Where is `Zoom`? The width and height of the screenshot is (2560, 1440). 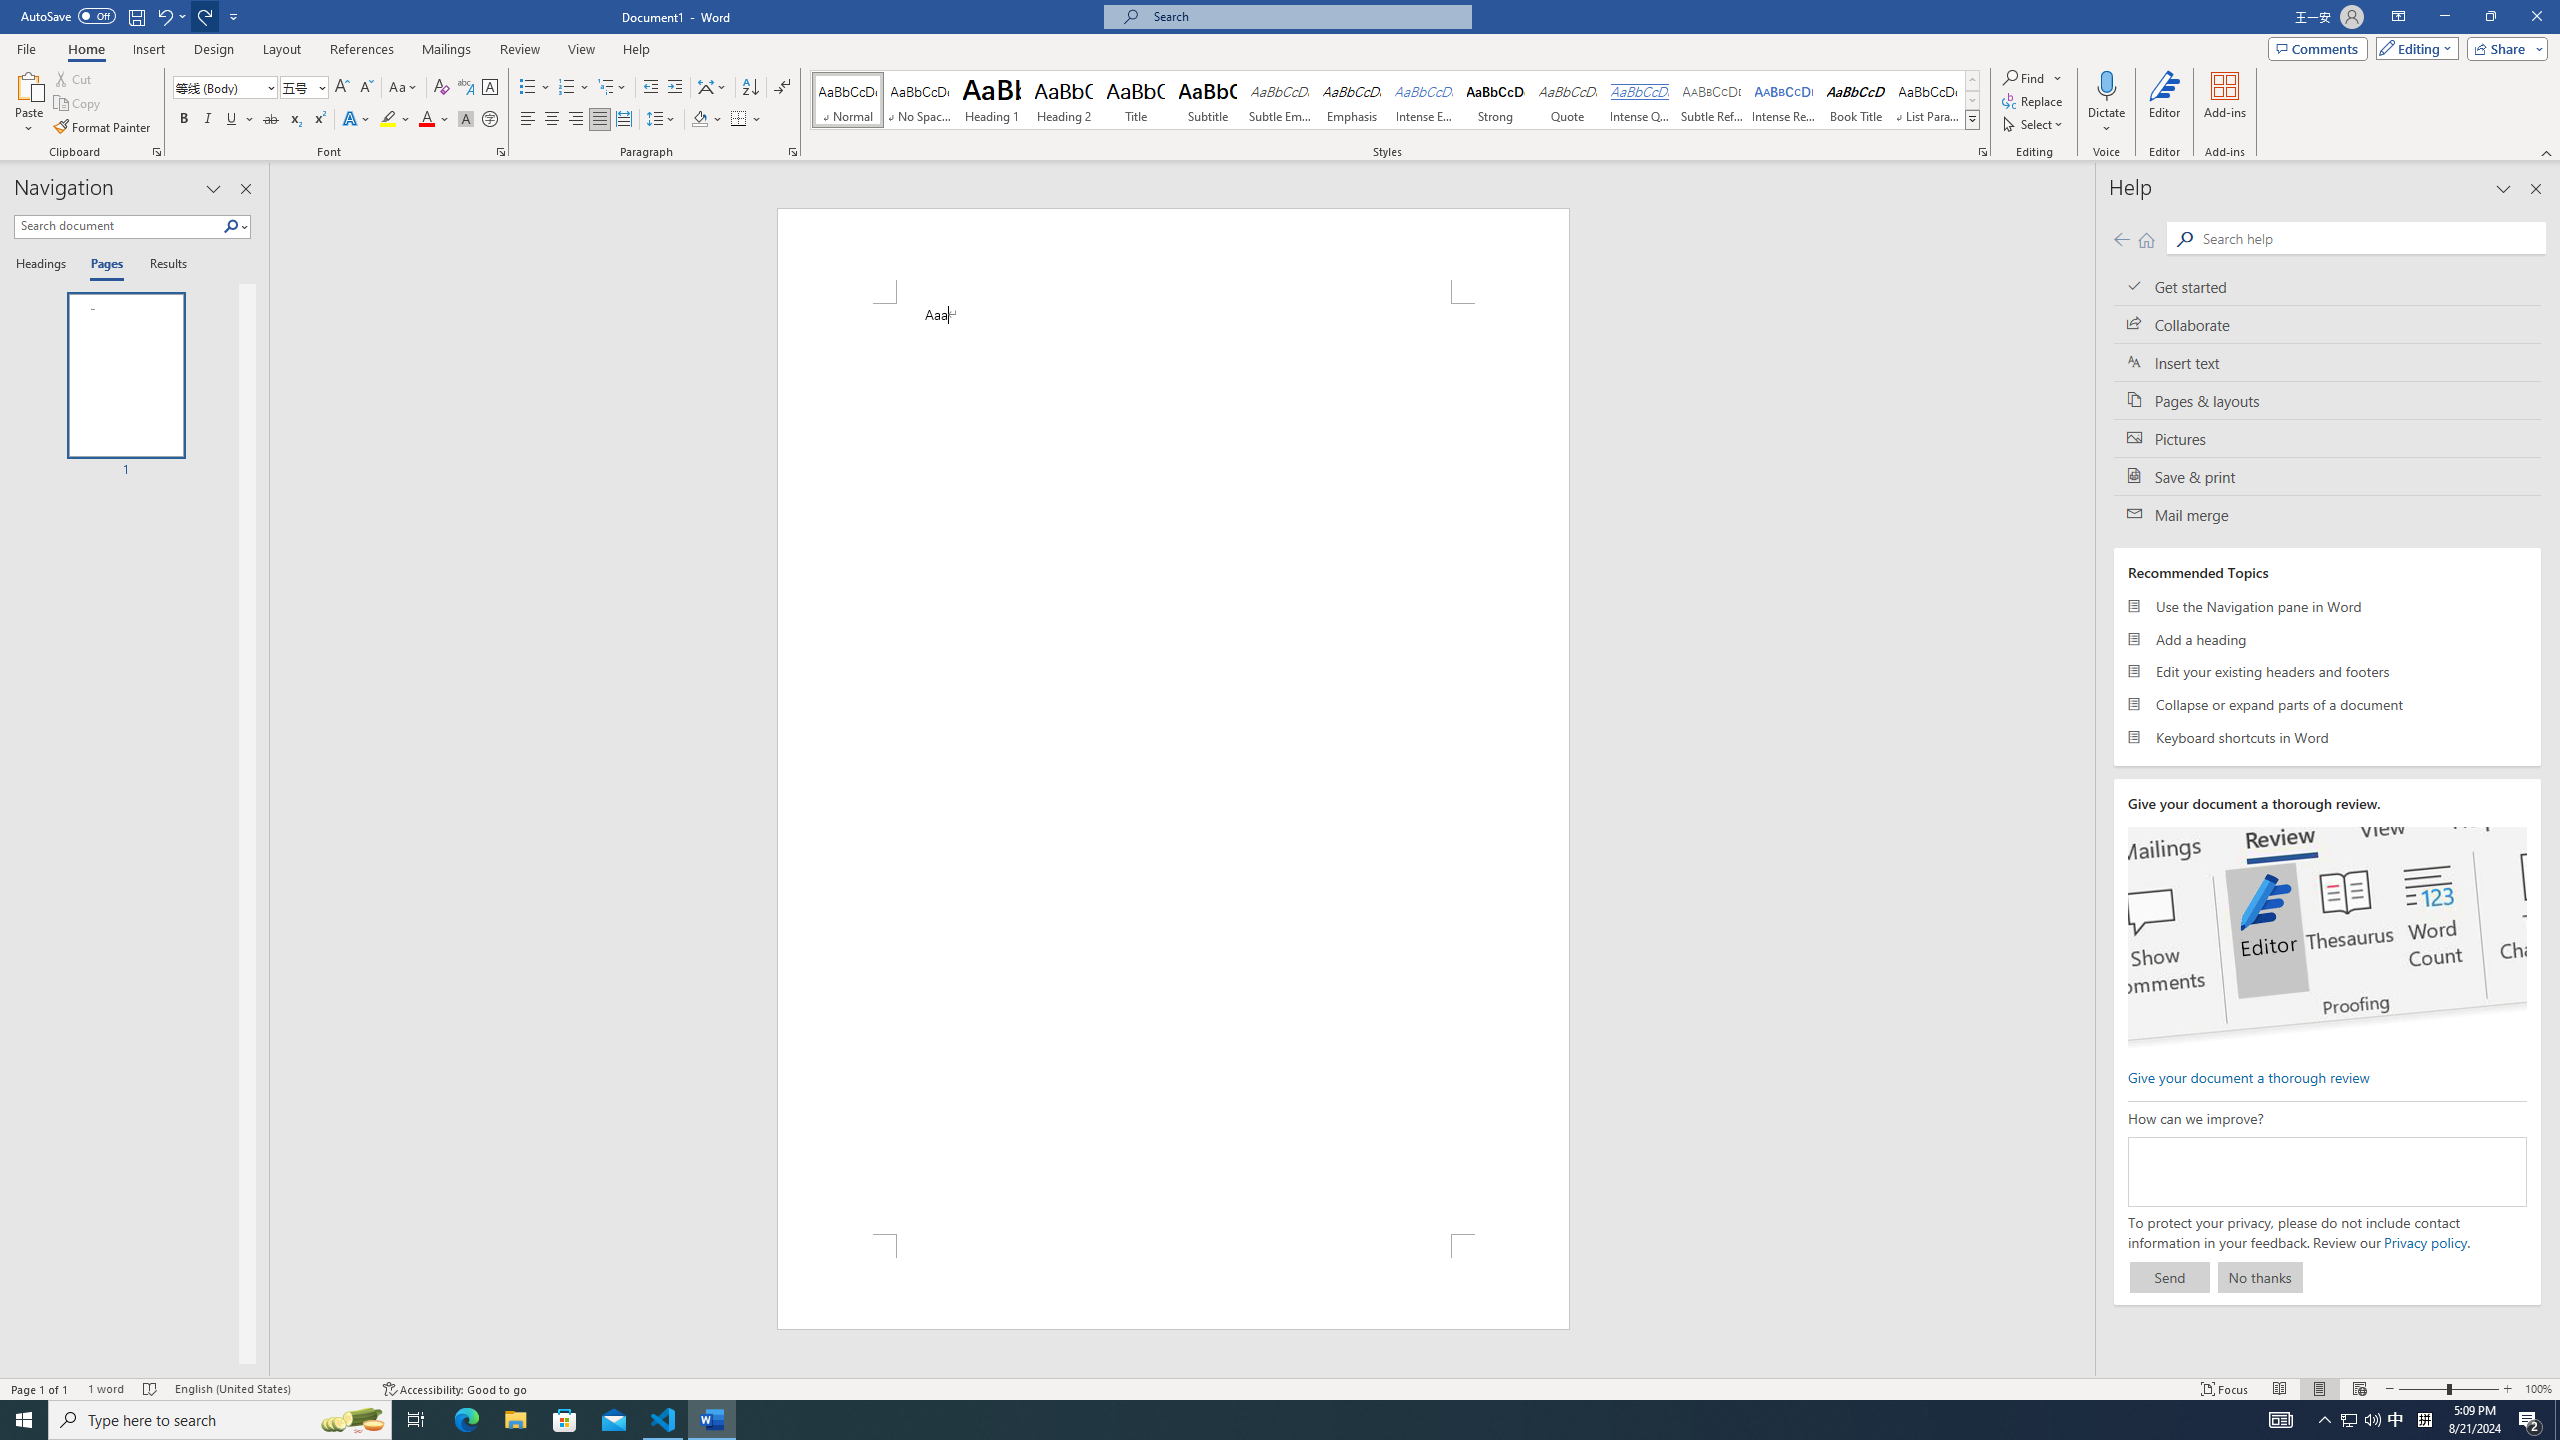 Zoom is located at coordinates (2448, 1389).